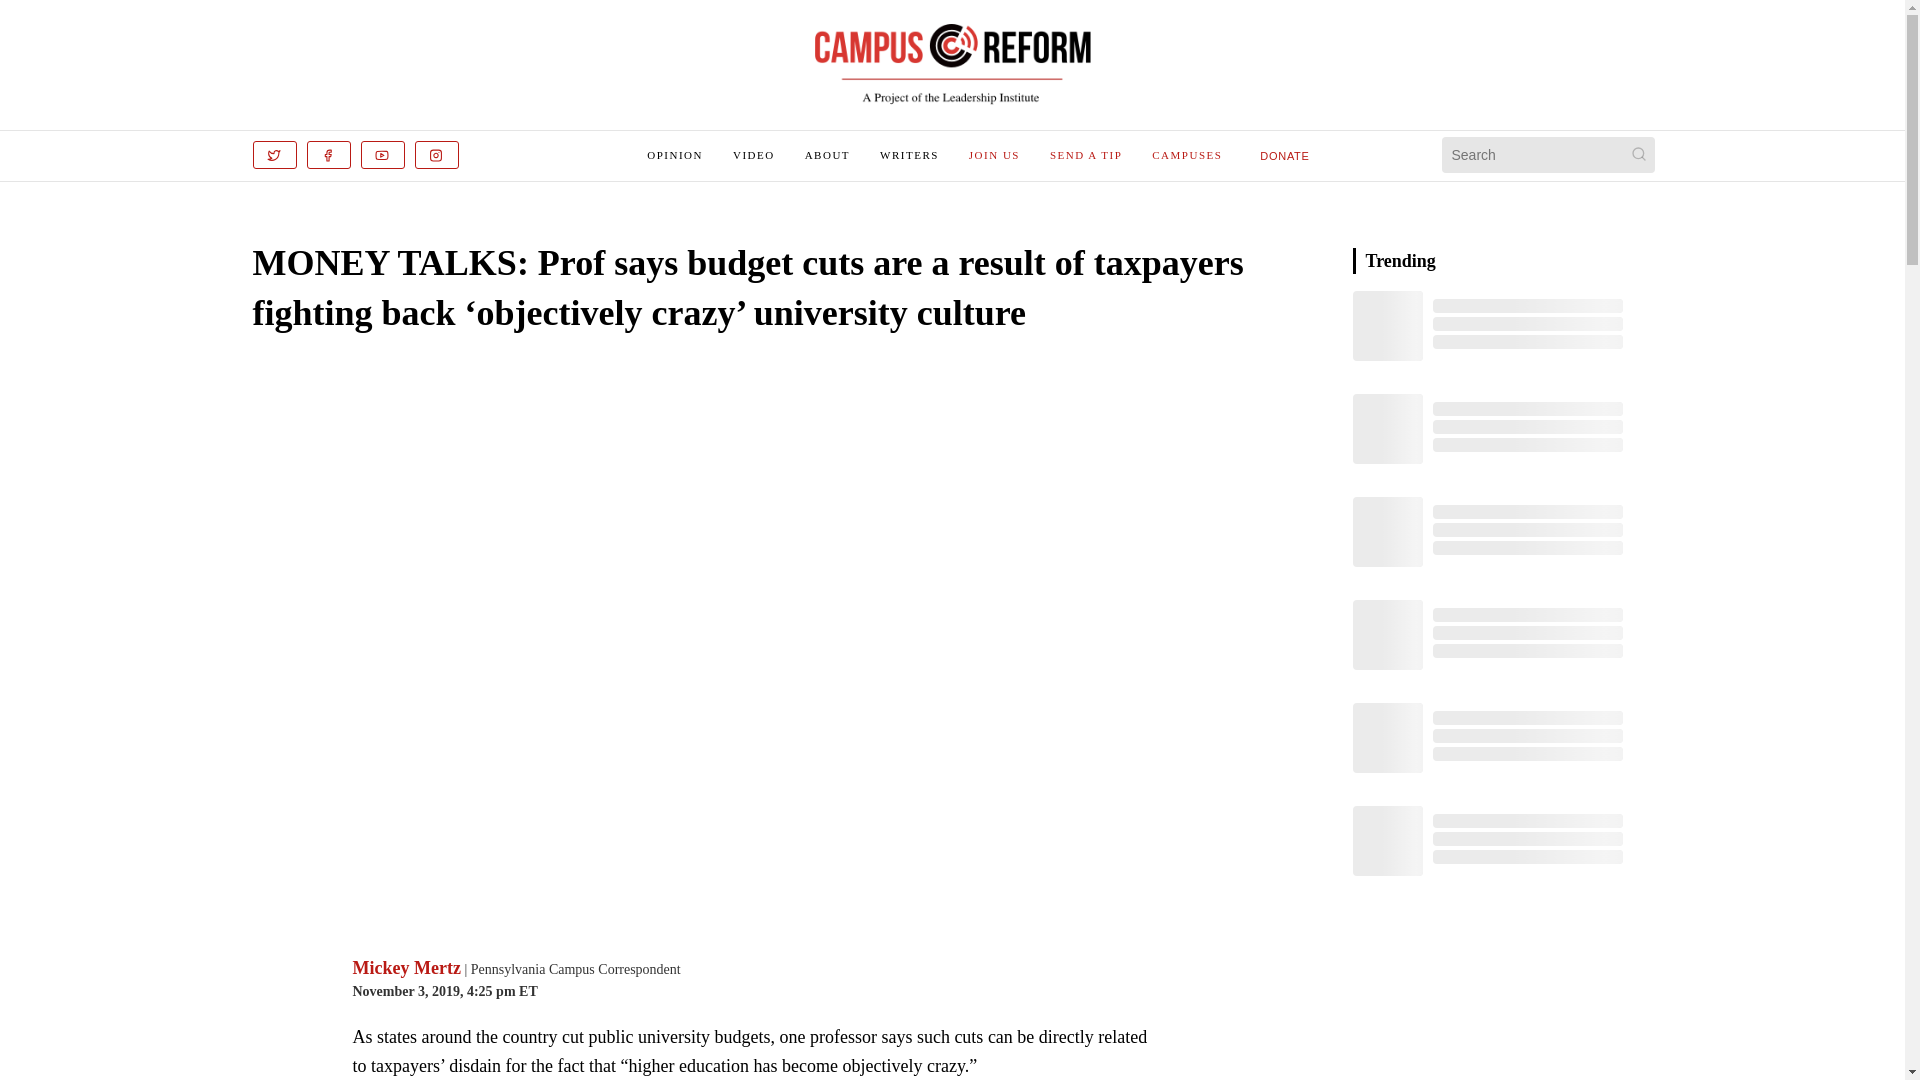  Describe the element at coordinates (1186, 154) in the screenshot. I see `CAMPUSES` at that location.